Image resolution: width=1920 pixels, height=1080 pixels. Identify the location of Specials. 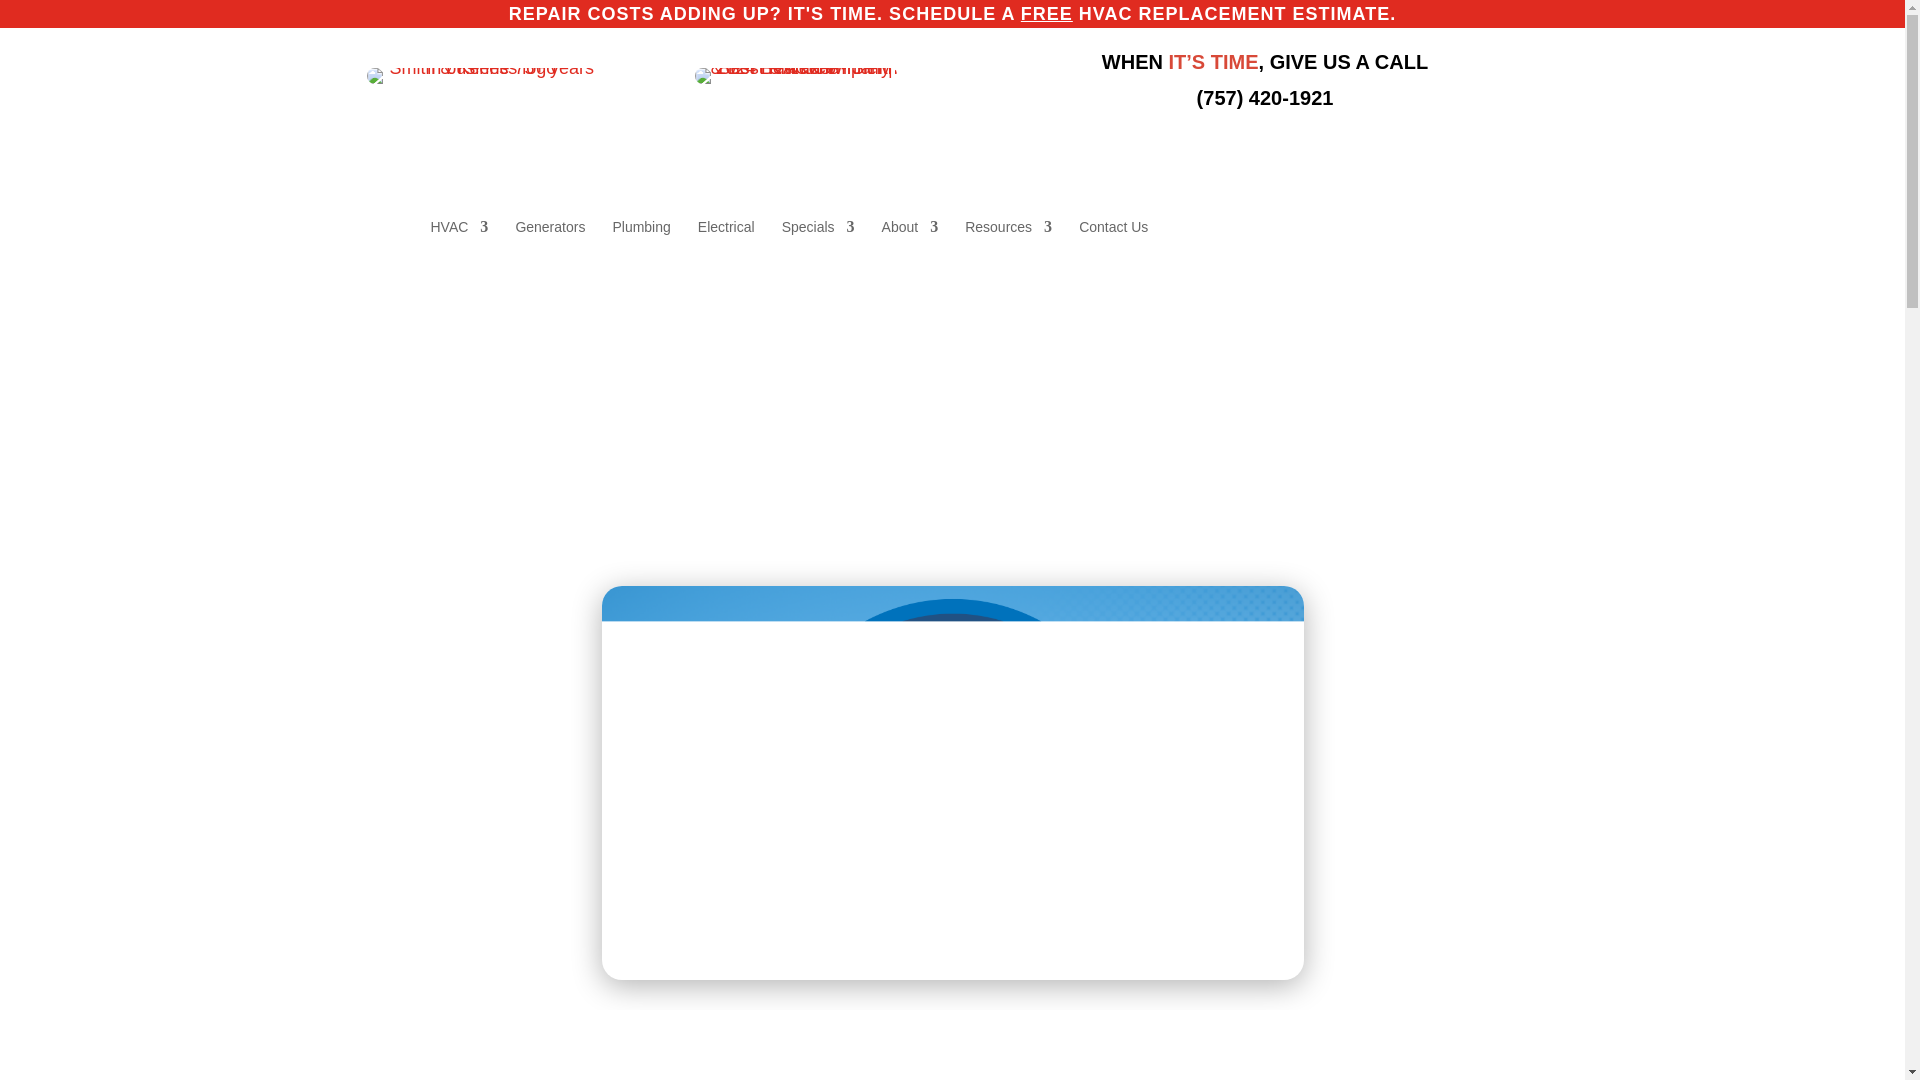
(818, 242).